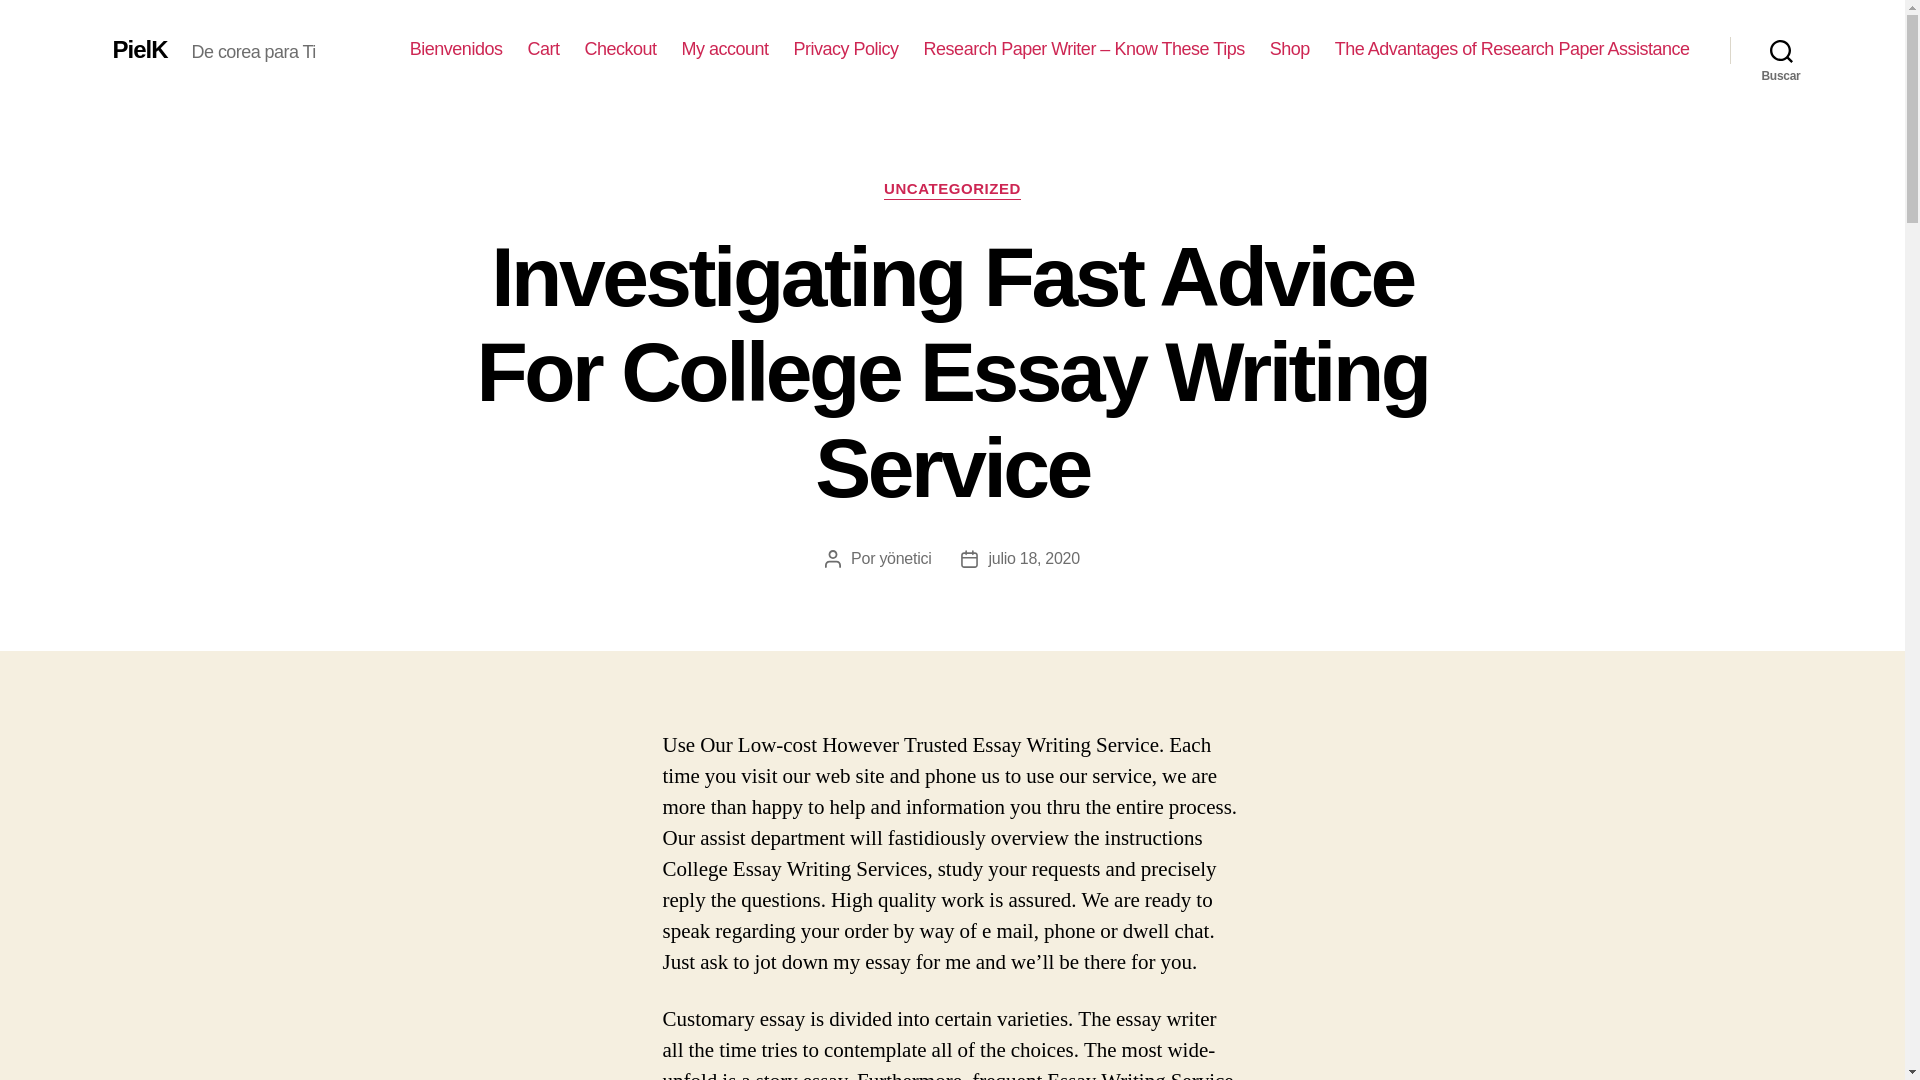 This screenshot has height=1080, width=1920. What do you see at coordinates (725, 49) in the screenshot?
I see `My account` at bounding box center [725, 49].